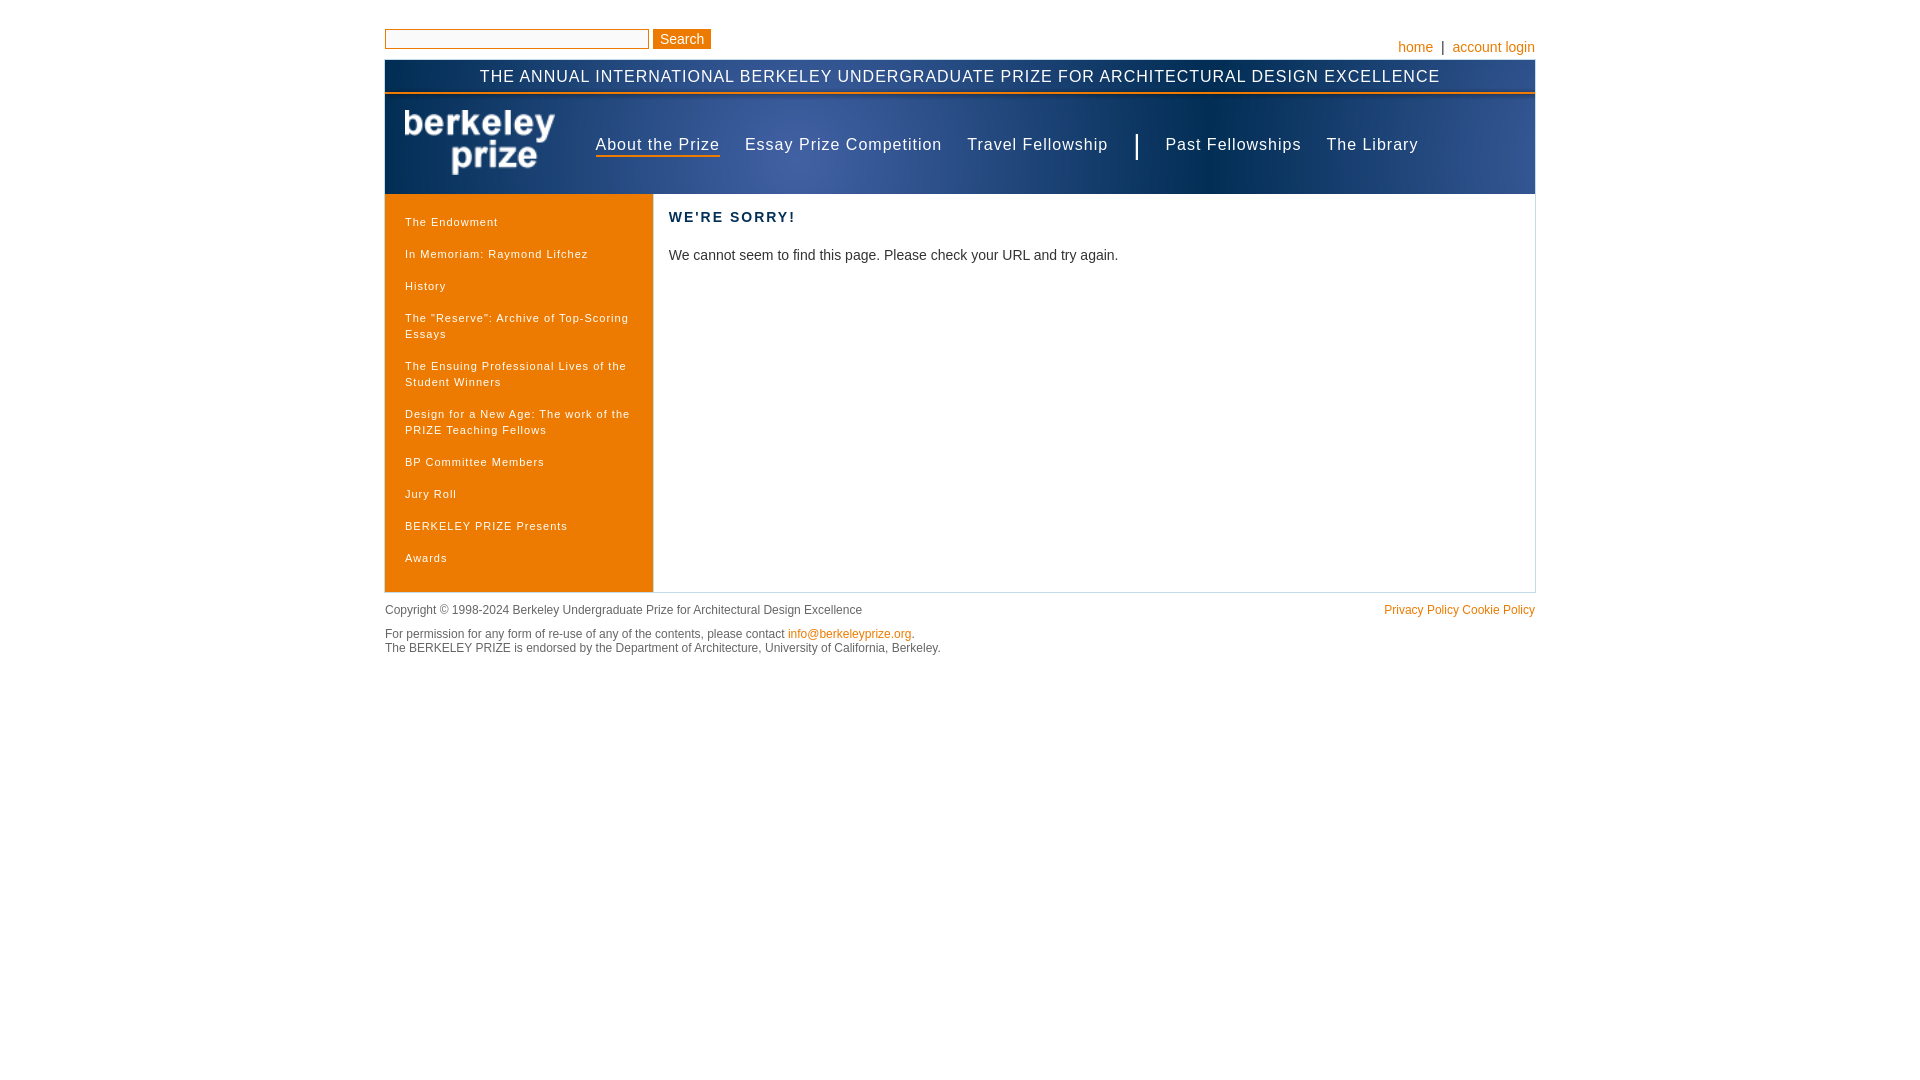  Describe the element at coordinates (1372, 144) in the screenshot. I see `The Library` at that location.